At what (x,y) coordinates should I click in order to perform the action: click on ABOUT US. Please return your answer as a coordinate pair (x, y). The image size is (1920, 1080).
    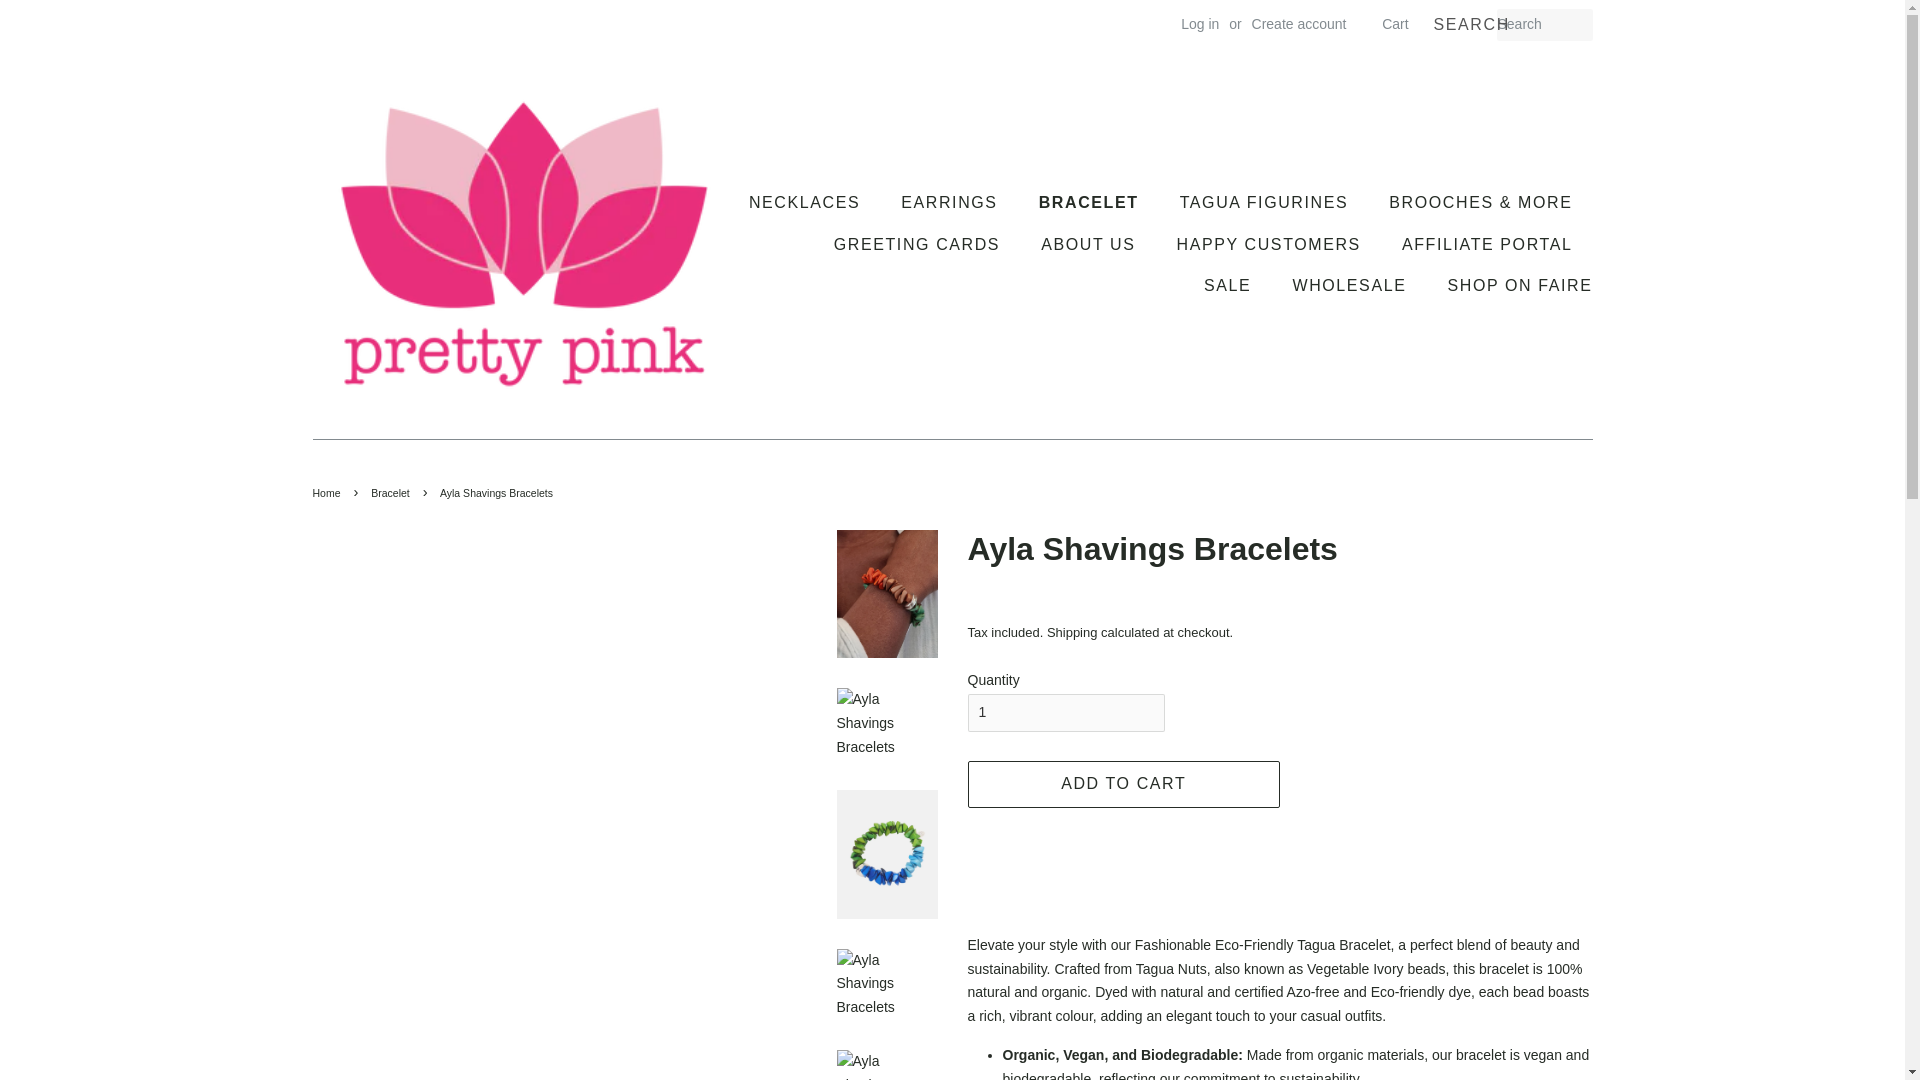
    Looking at the image, I should click on (1090, 244).